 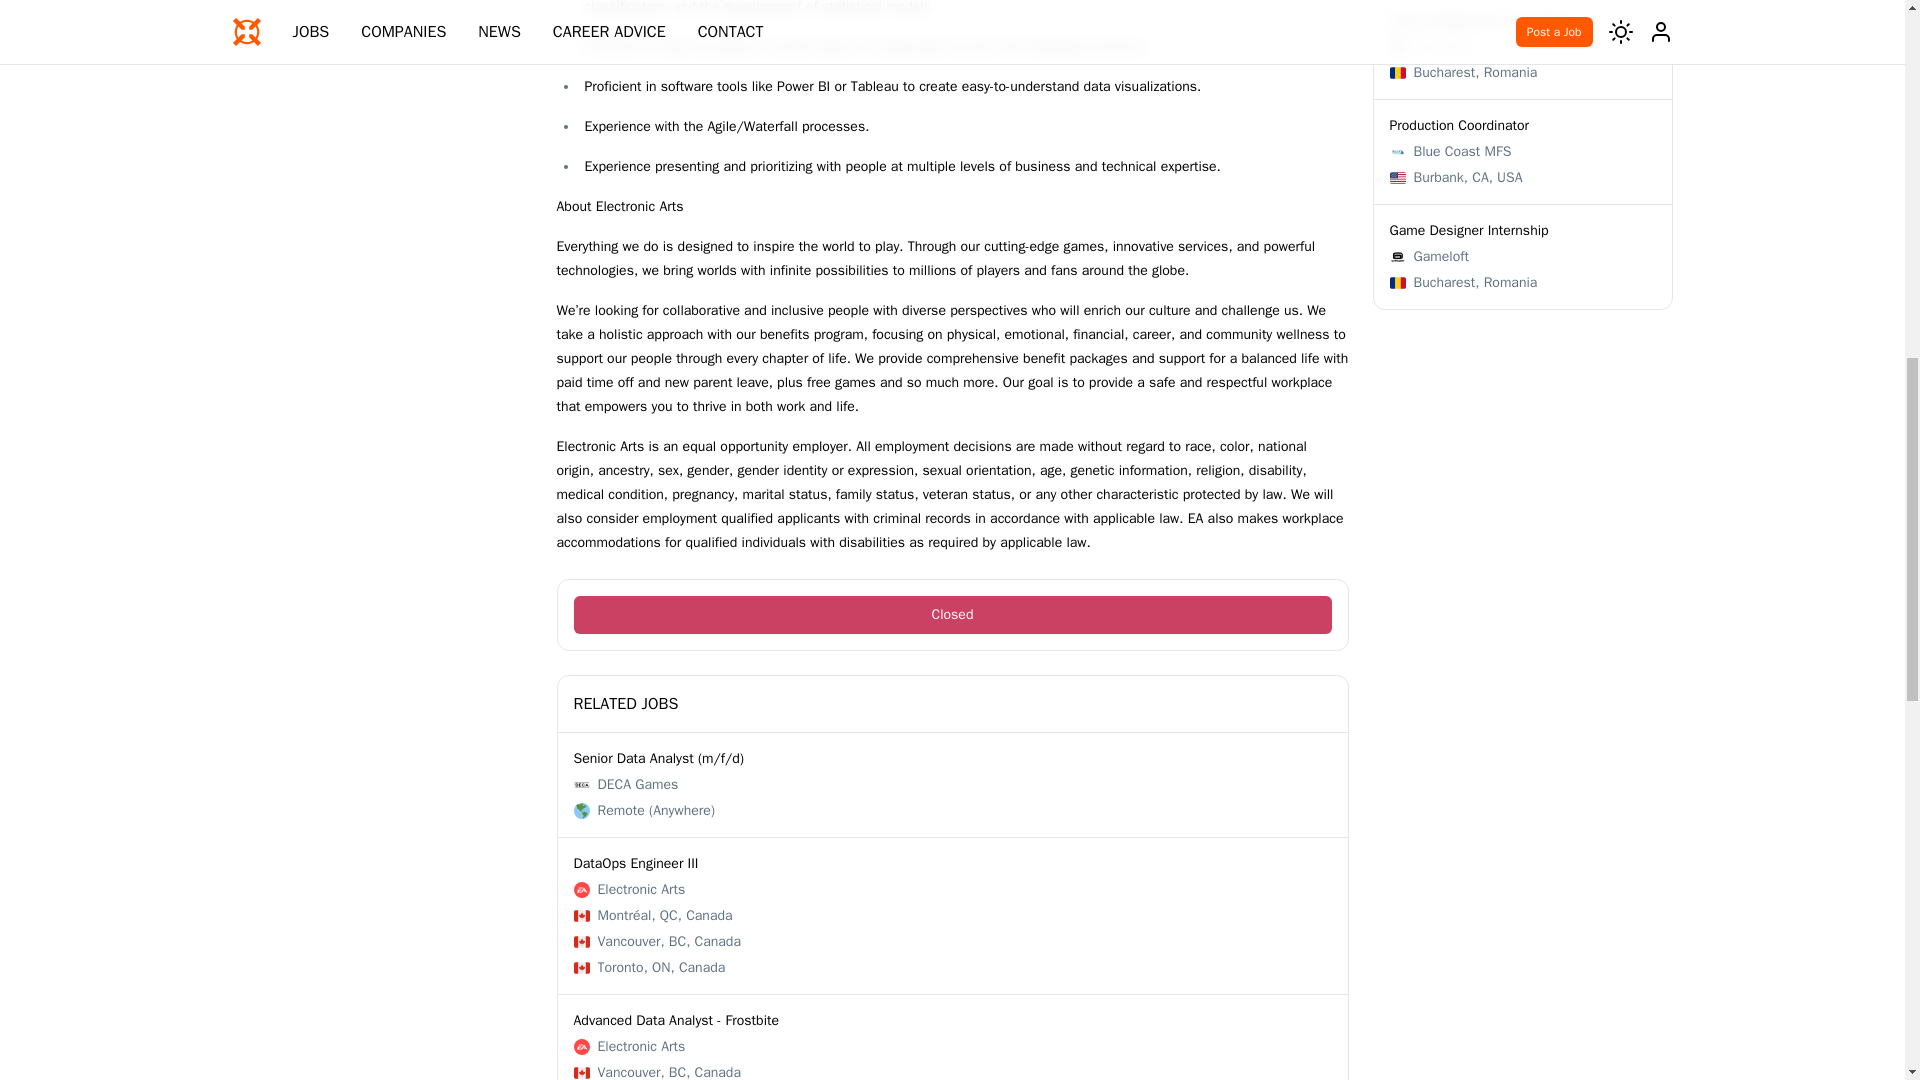 What do you see at coordinates (676, 1020) in the screenshot?
I see `Advanced Data Analyst - Frostbite` at bounding box center [676, 1020].